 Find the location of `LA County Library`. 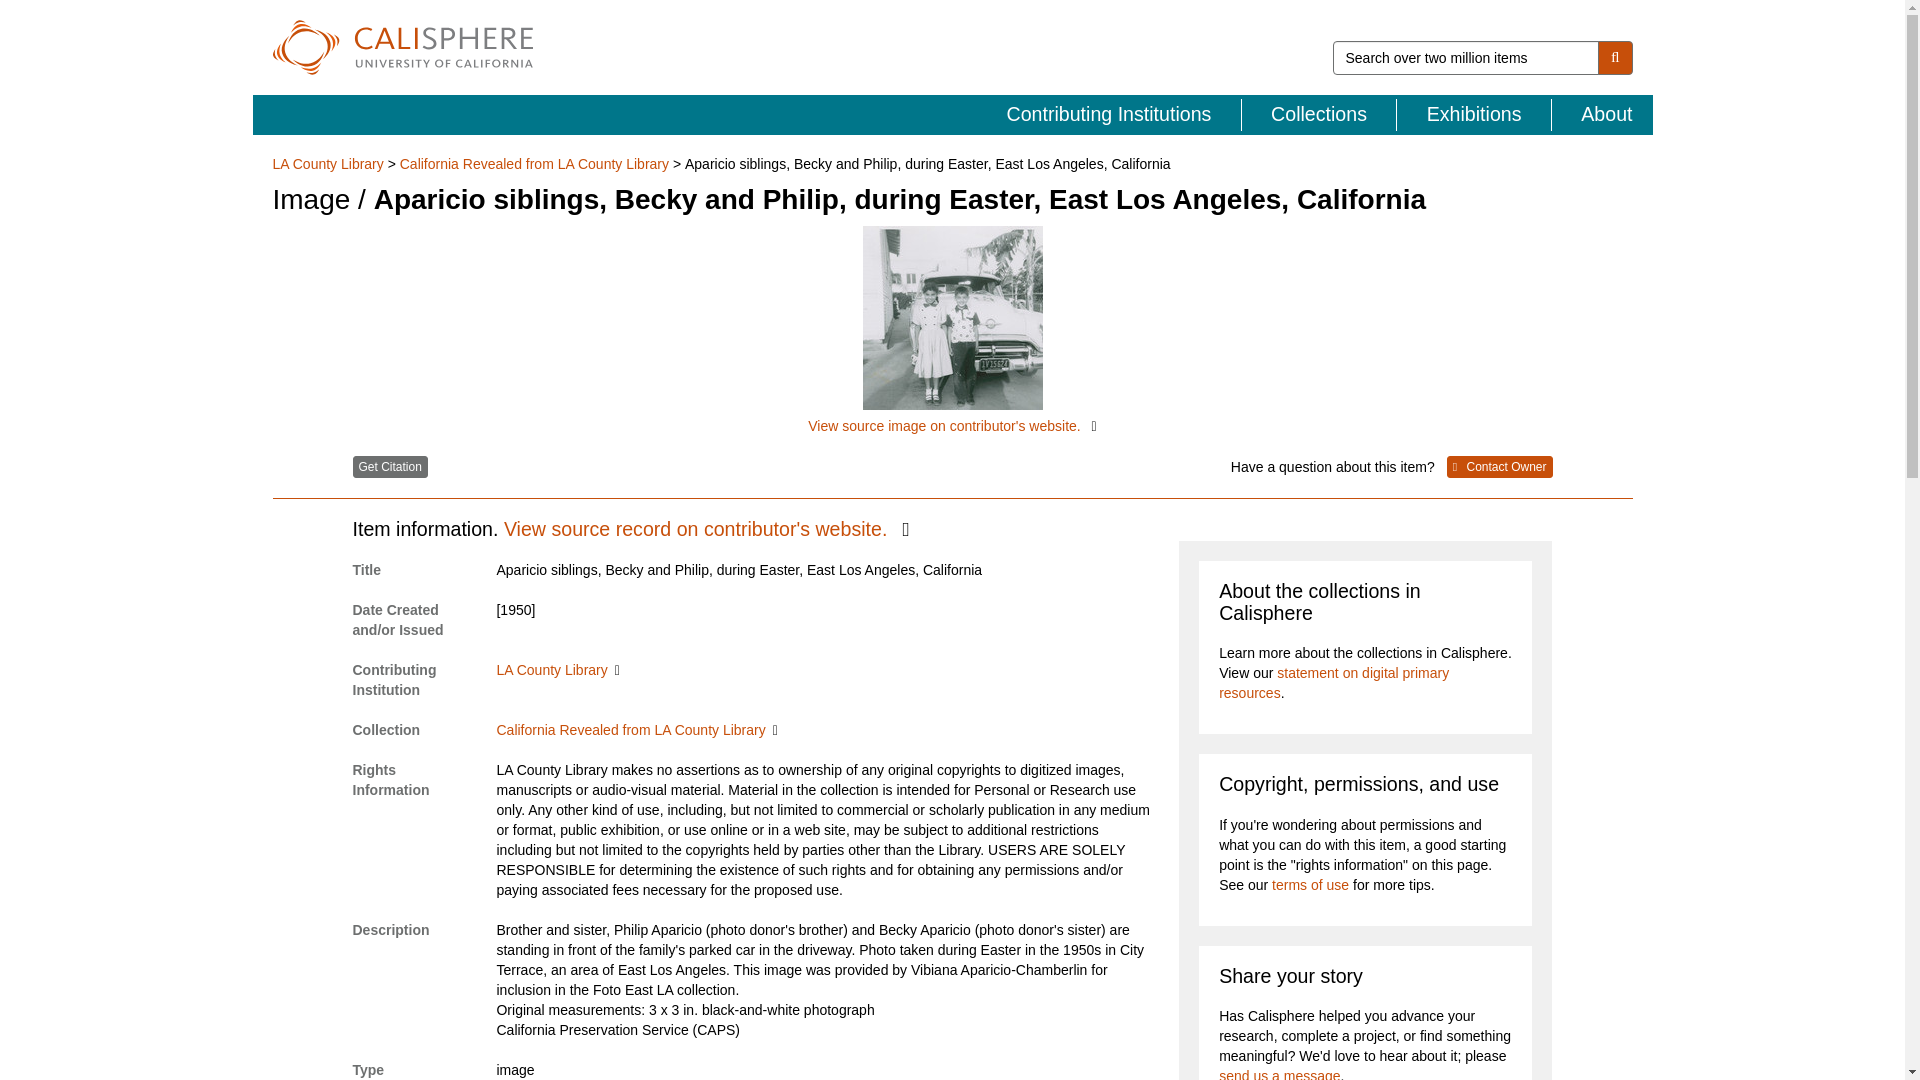

LA County Library is located at coordinates (556, 670).